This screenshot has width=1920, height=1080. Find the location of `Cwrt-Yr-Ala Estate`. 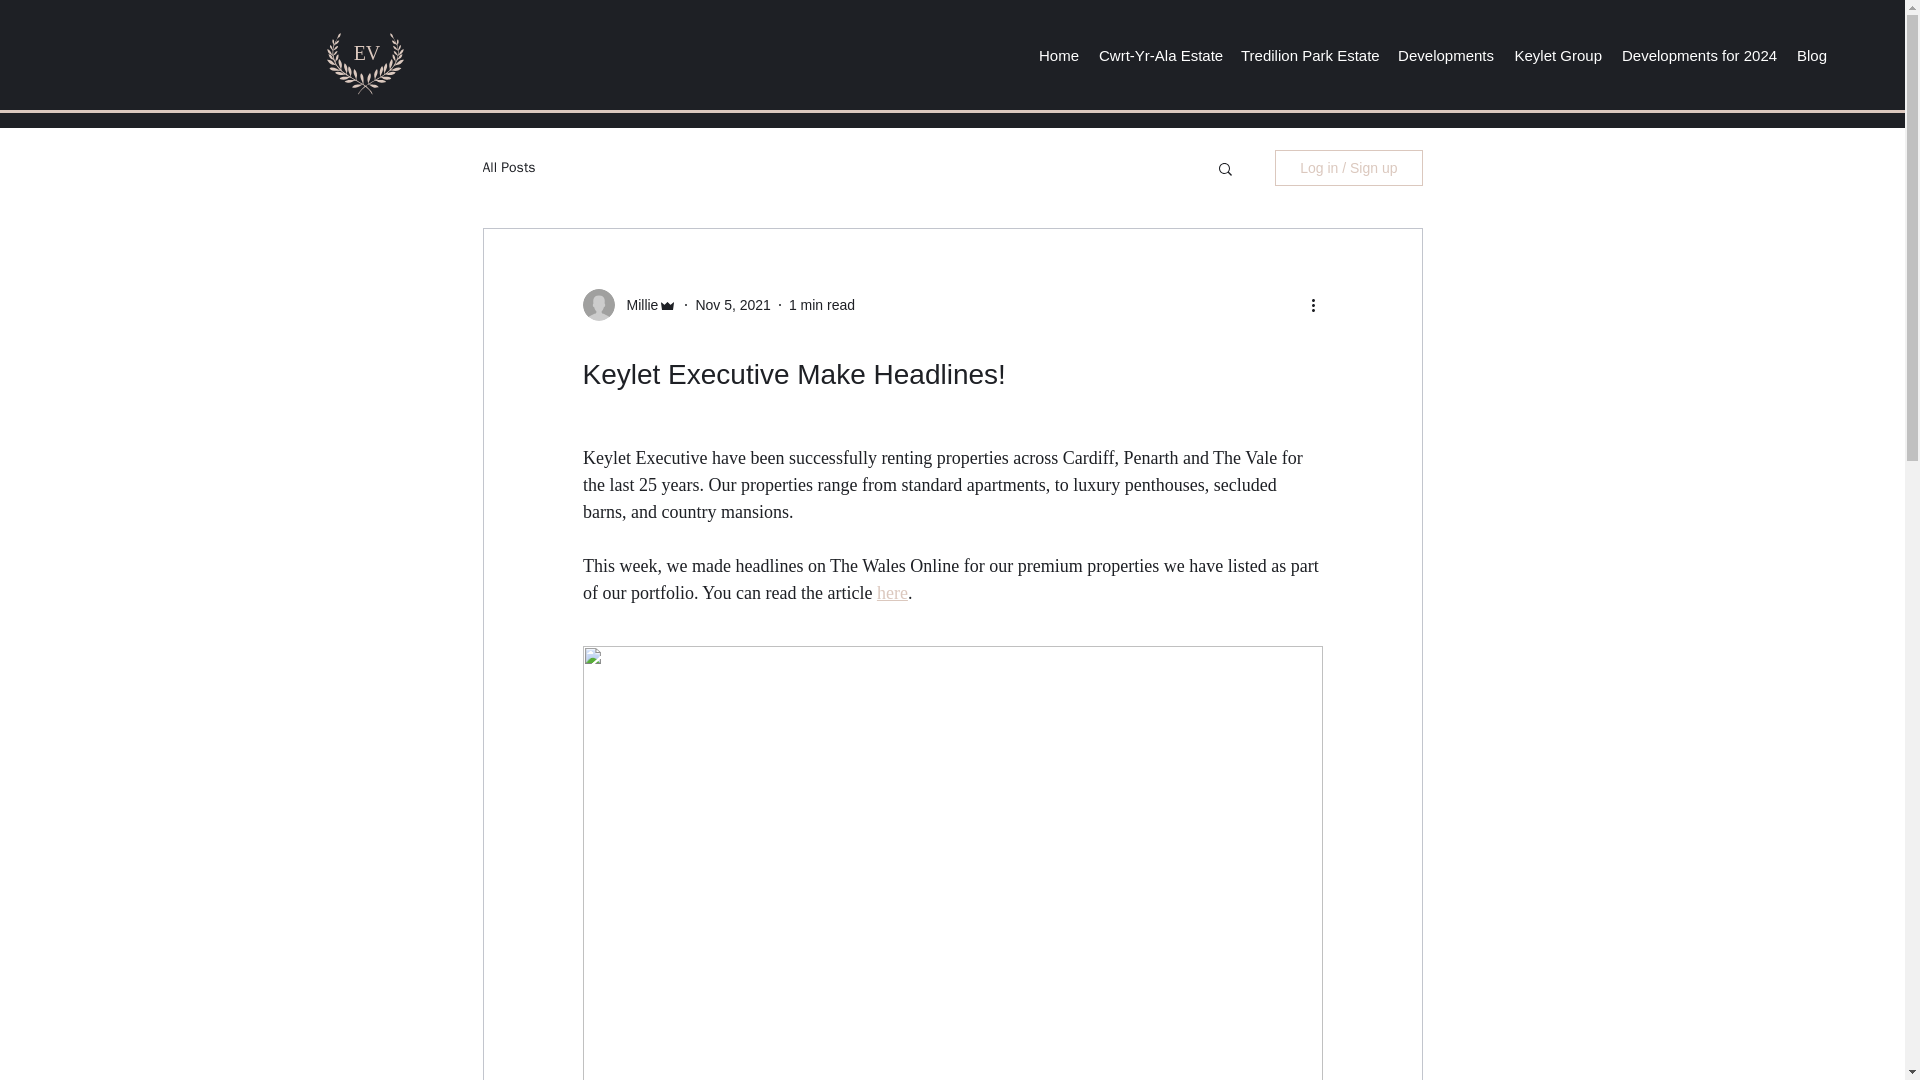

Cwrt-Yr-Ala Estate is located at coordinates (1159, 56).